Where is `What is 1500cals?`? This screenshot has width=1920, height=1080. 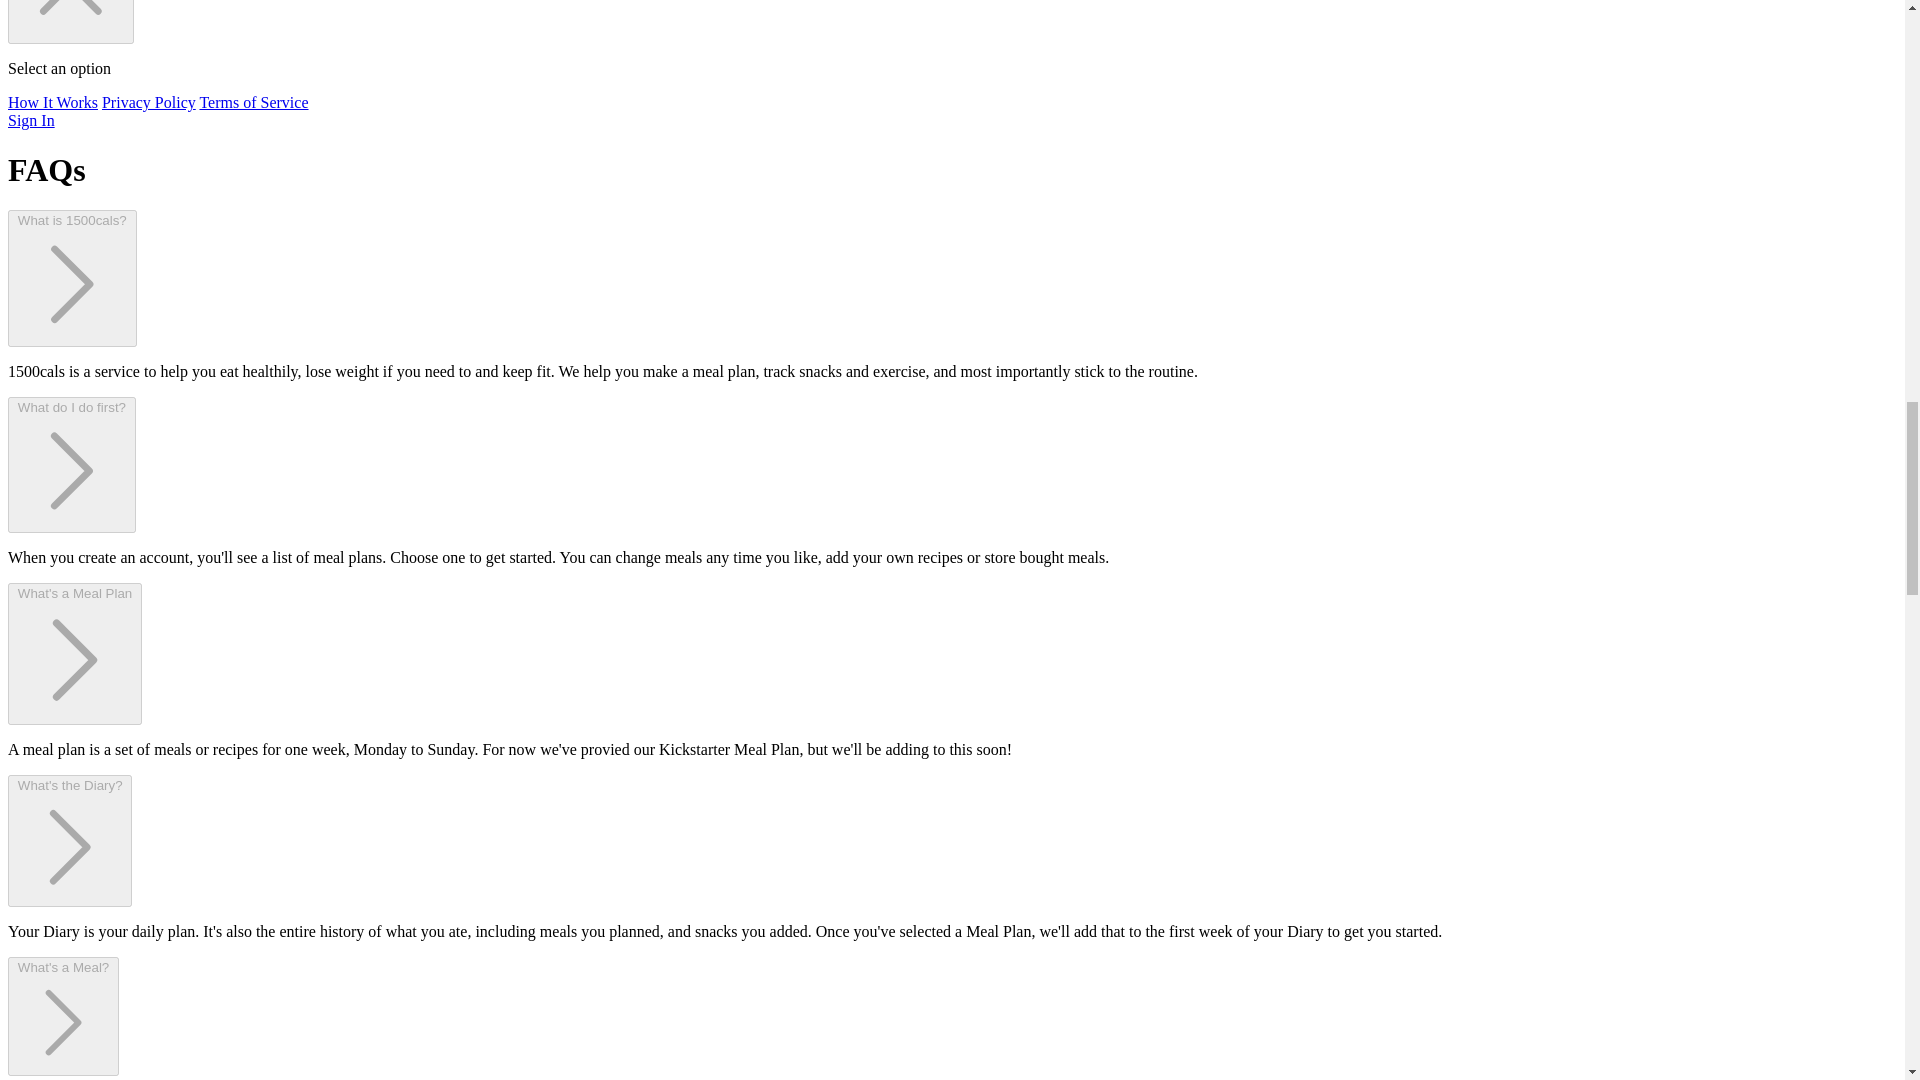 What is 1500cals? is located at coordinates (72, 278).